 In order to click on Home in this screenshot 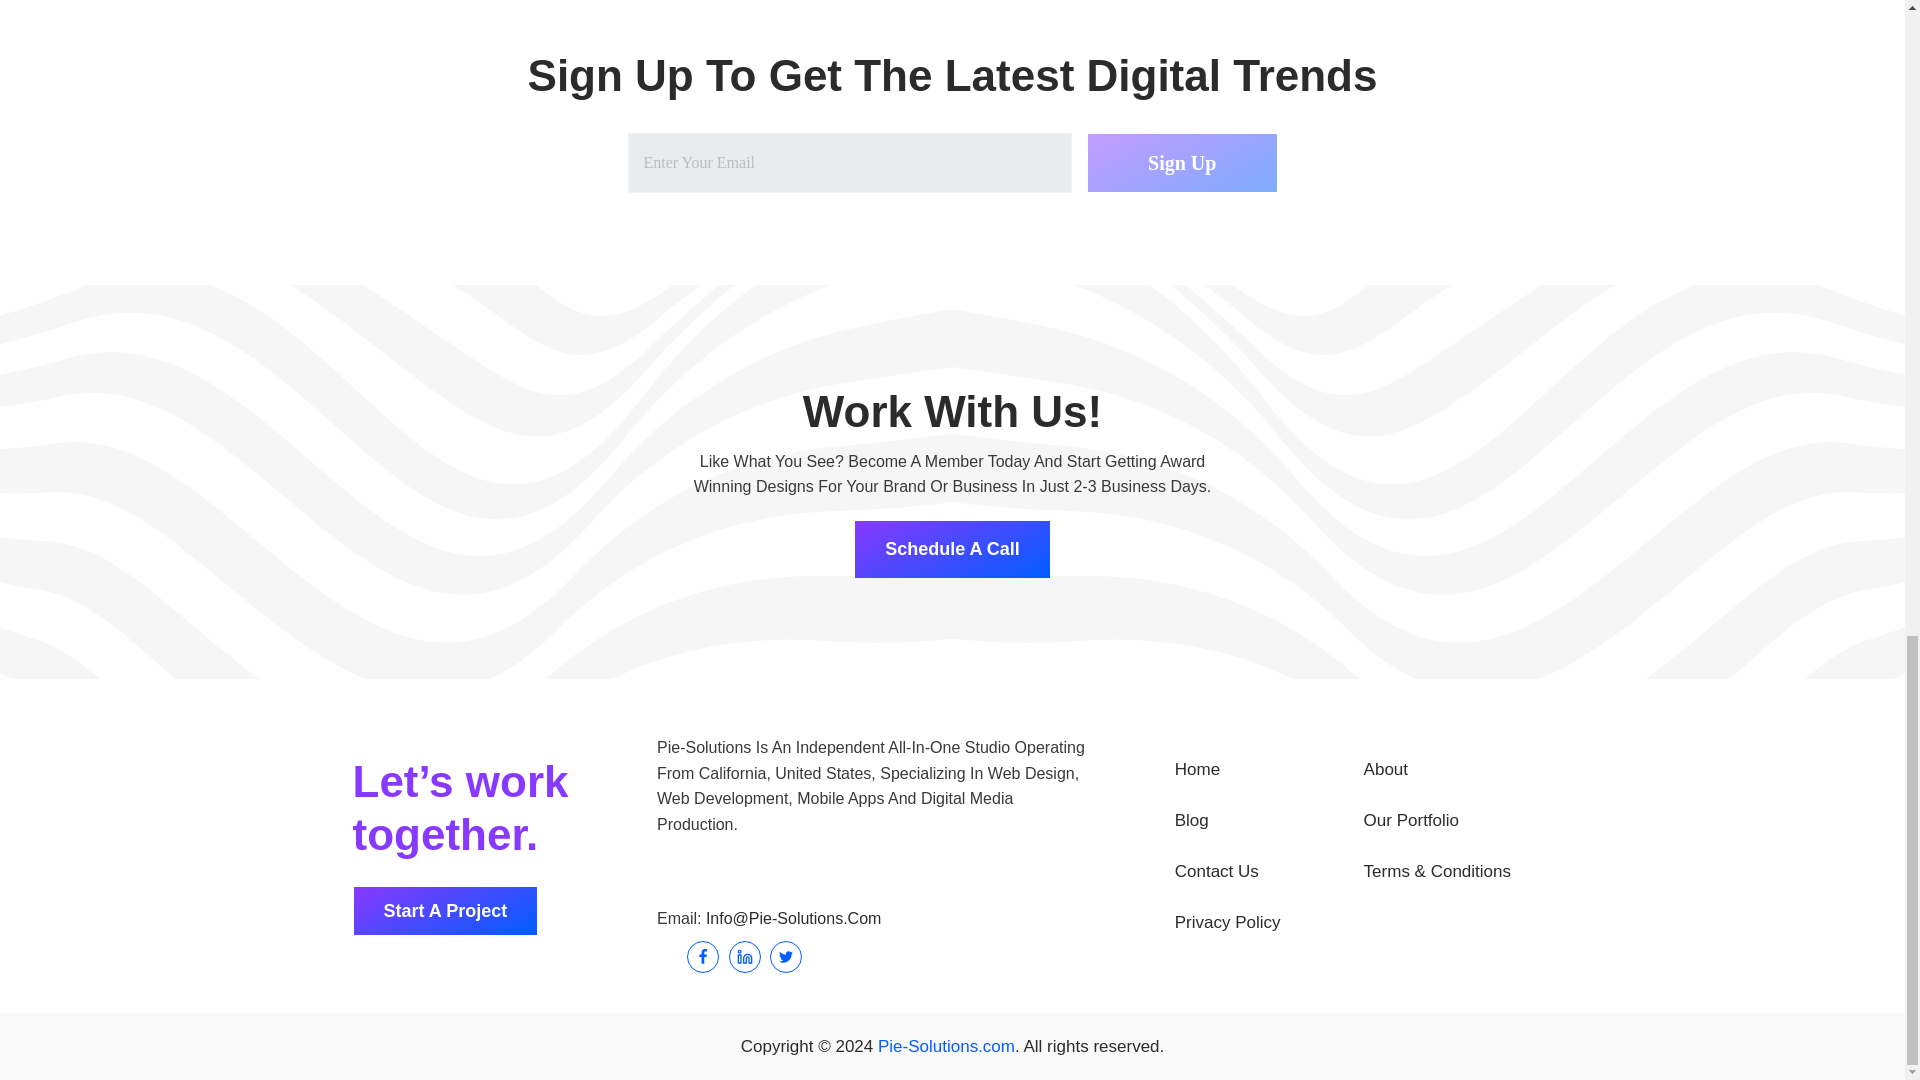, I will do `click(1269, 770)`.